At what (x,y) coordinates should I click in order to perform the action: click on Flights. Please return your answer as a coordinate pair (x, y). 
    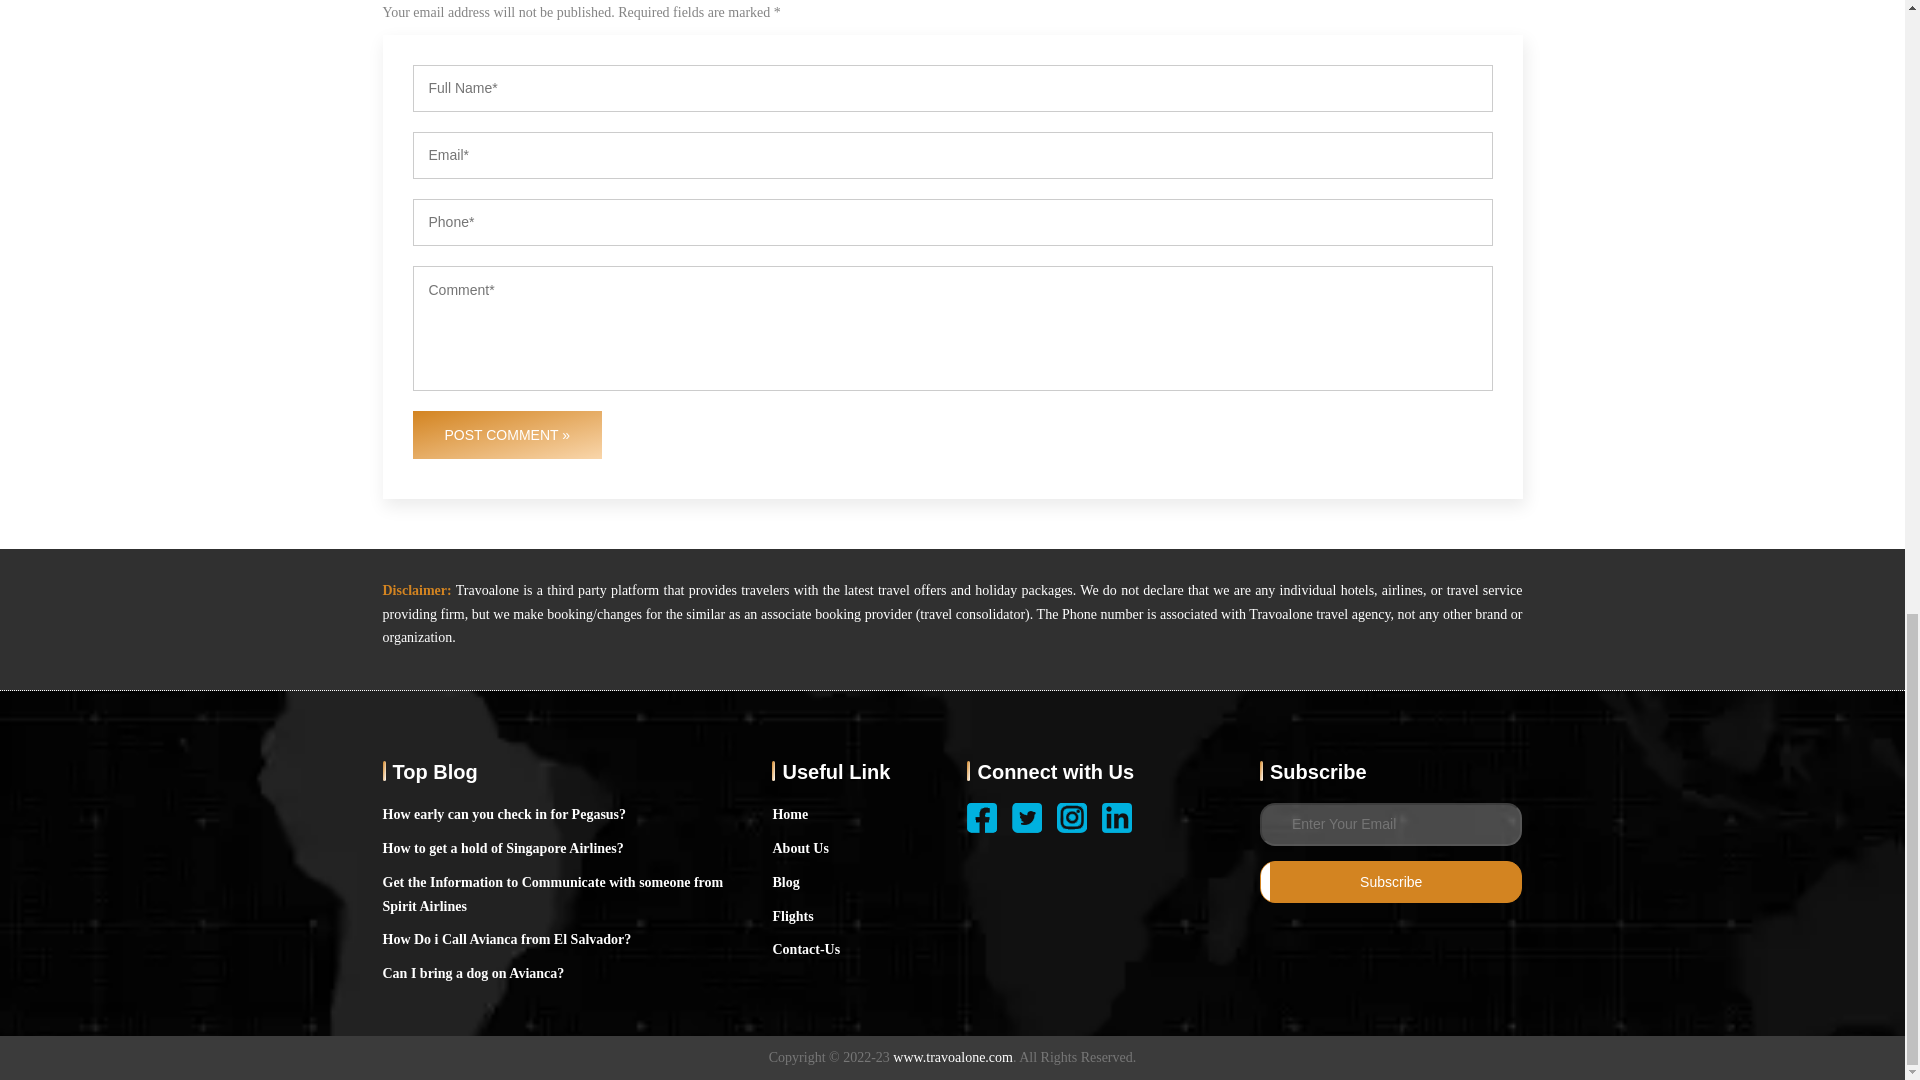
    Looking at the image, I should click on (792, 916).